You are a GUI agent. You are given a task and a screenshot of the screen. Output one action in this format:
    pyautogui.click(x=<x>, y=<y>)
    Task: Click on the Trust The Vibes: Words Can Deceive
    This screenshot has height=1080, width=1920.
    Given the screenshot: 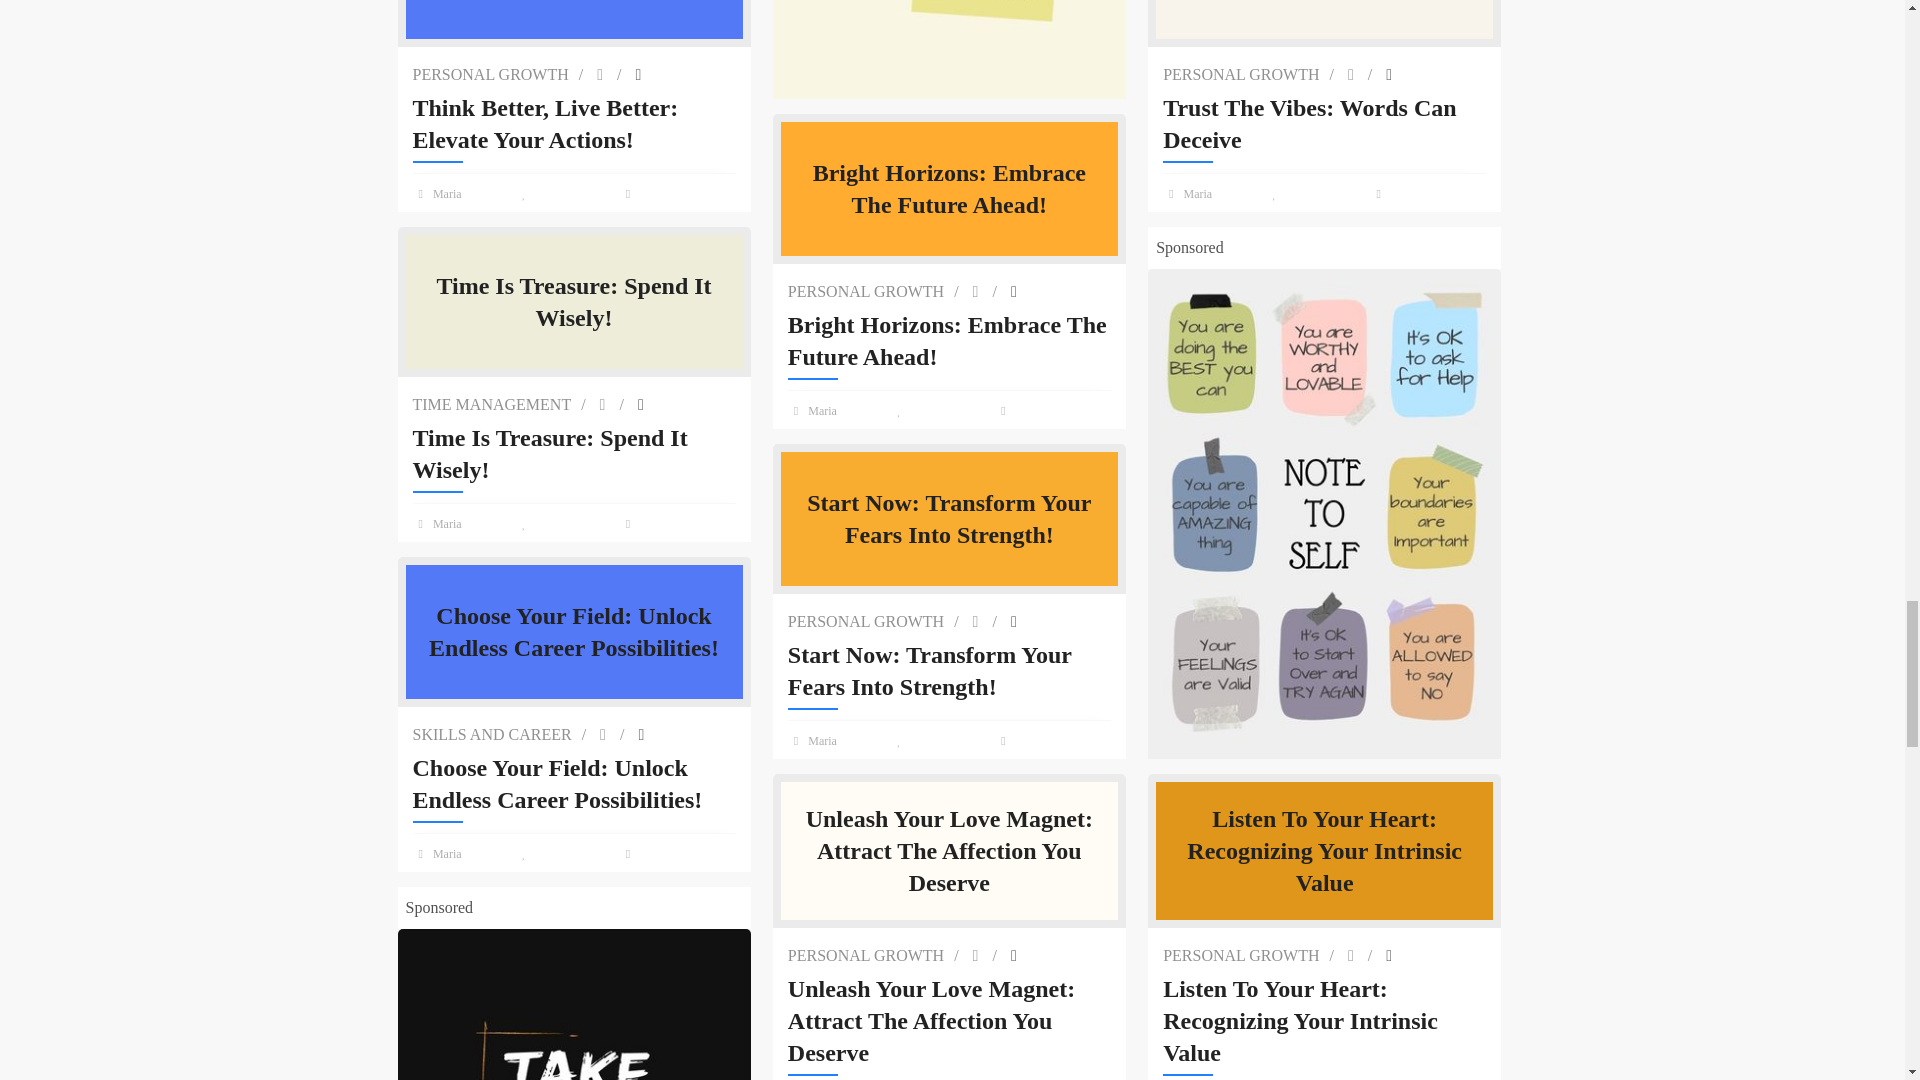 What is the action you would take?
    pyautogui.click(x=1324, y=123)
    